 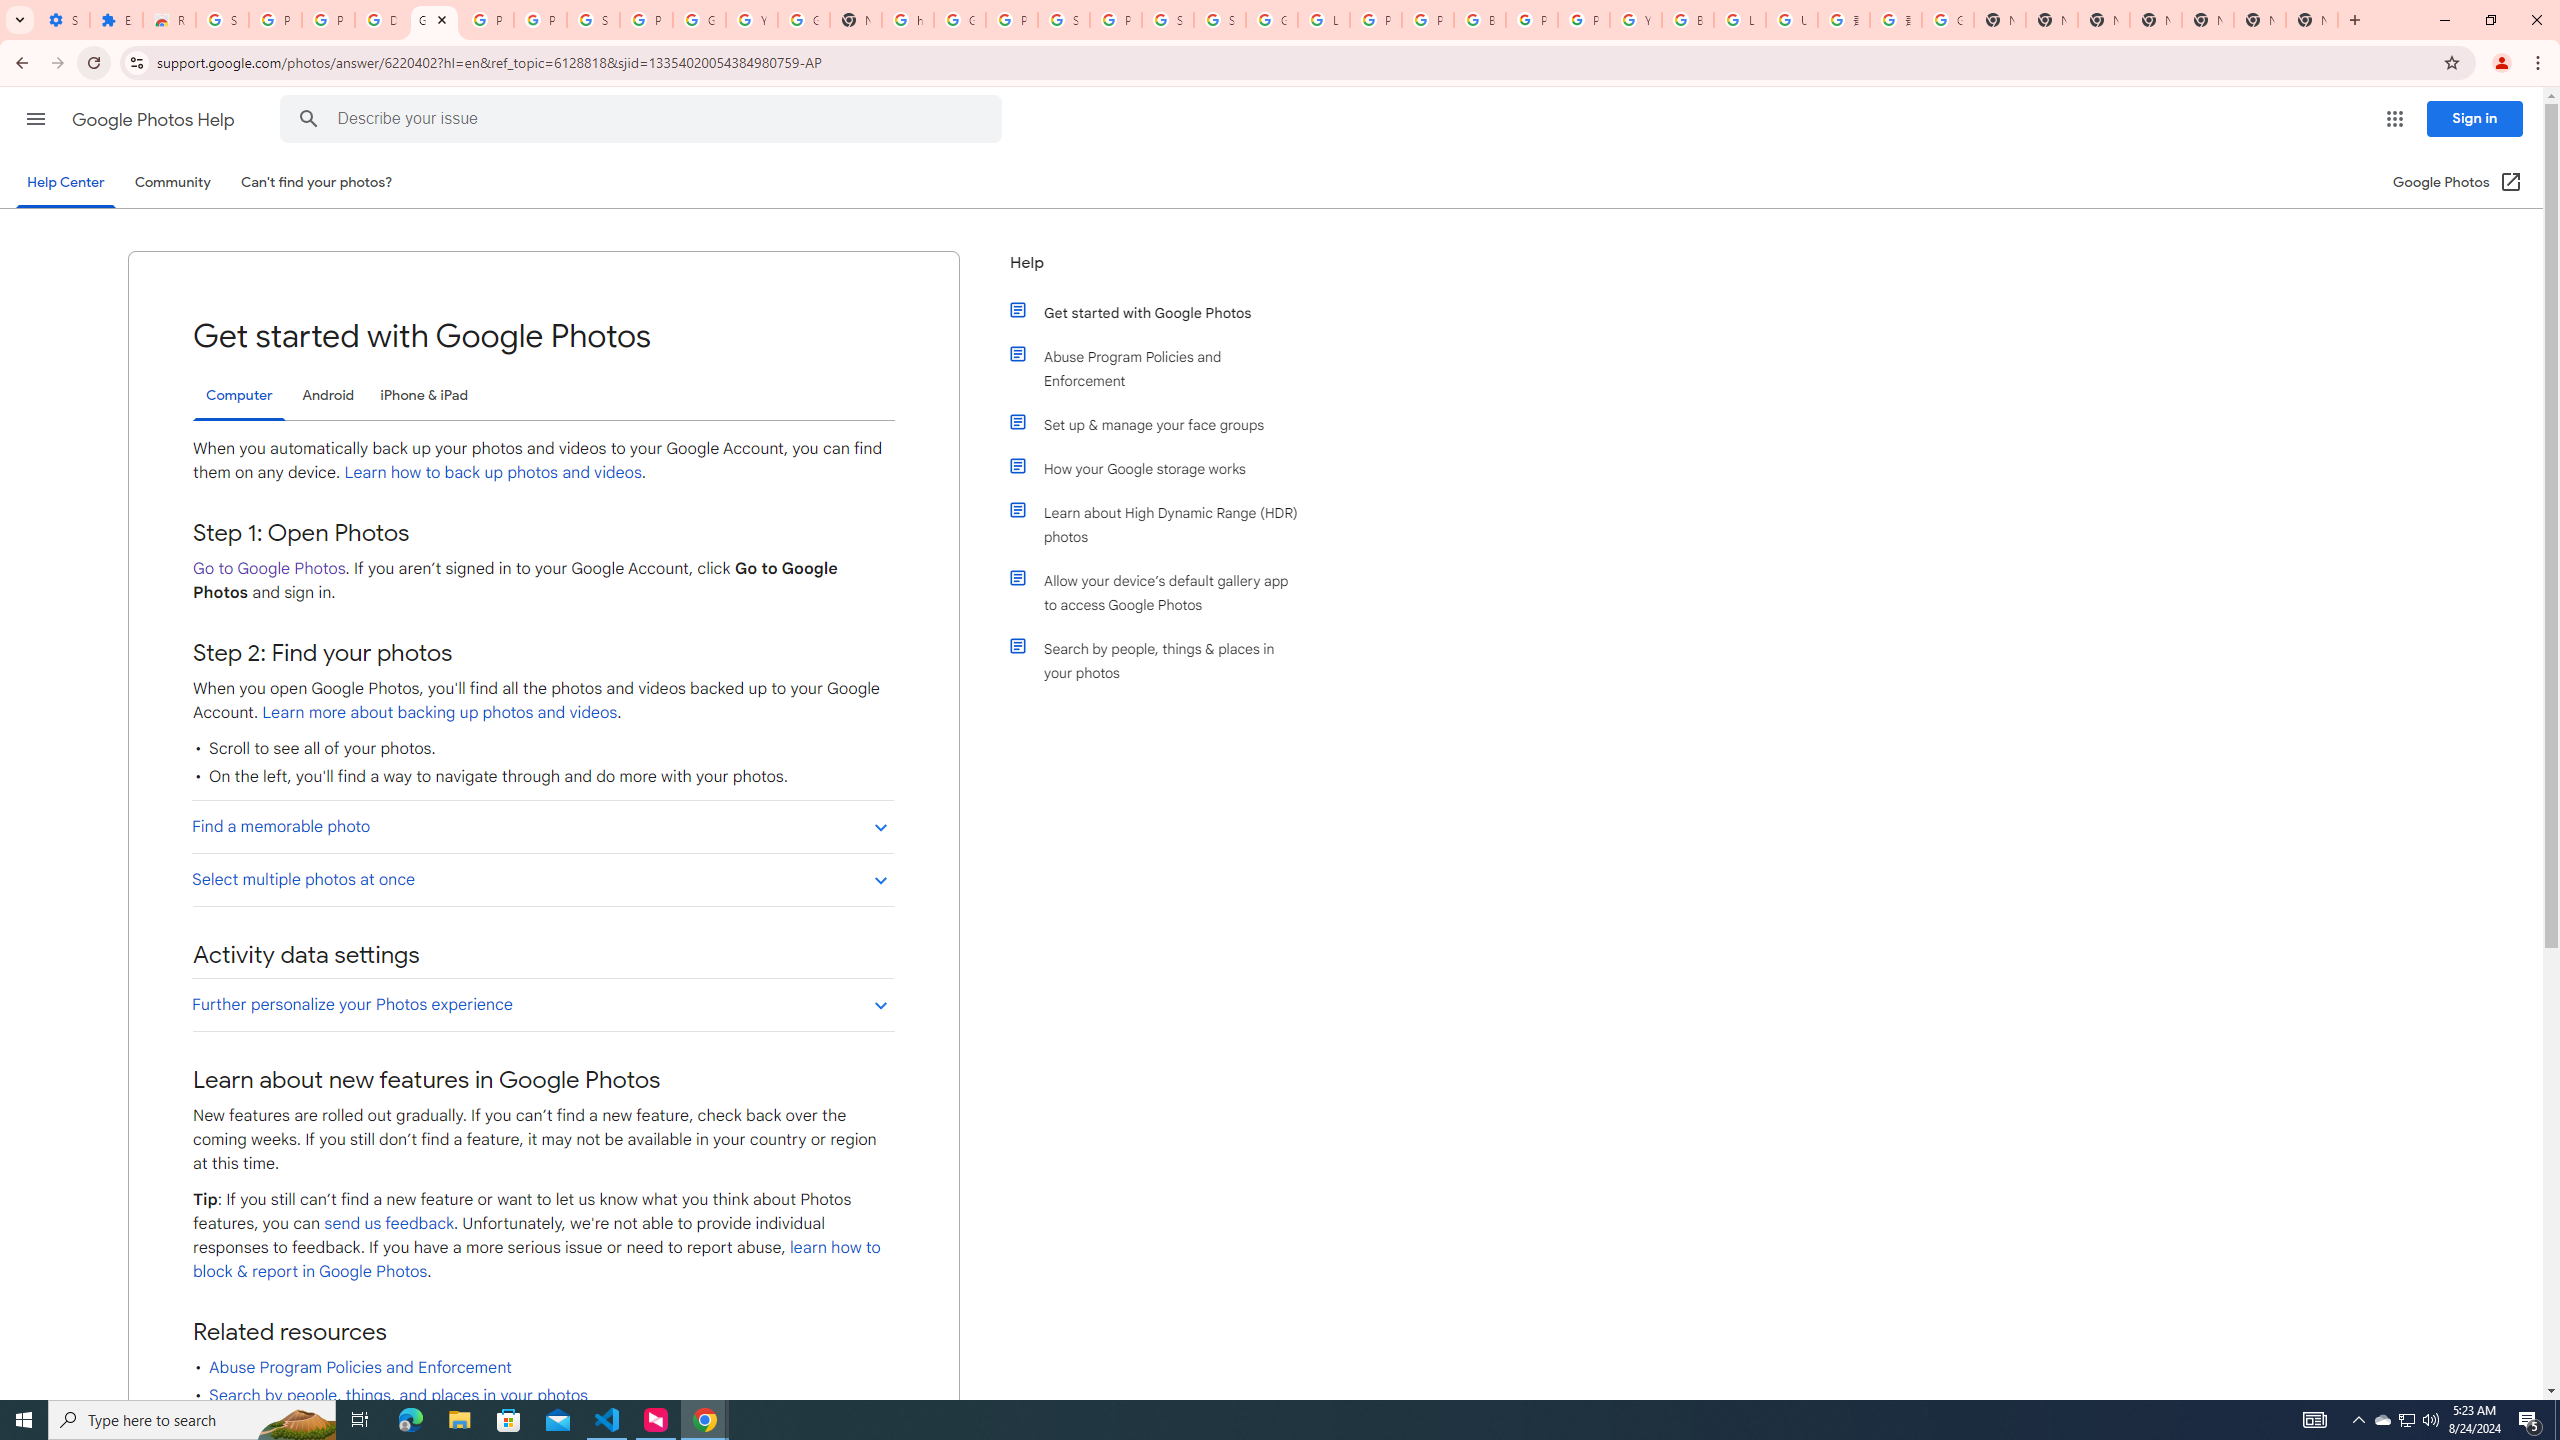 What do you see at coordinates (1163, 524) in the screenshot?
I see `Learn about High Dynamic Range (HDR) photos` at bounding box center [1163, 524].